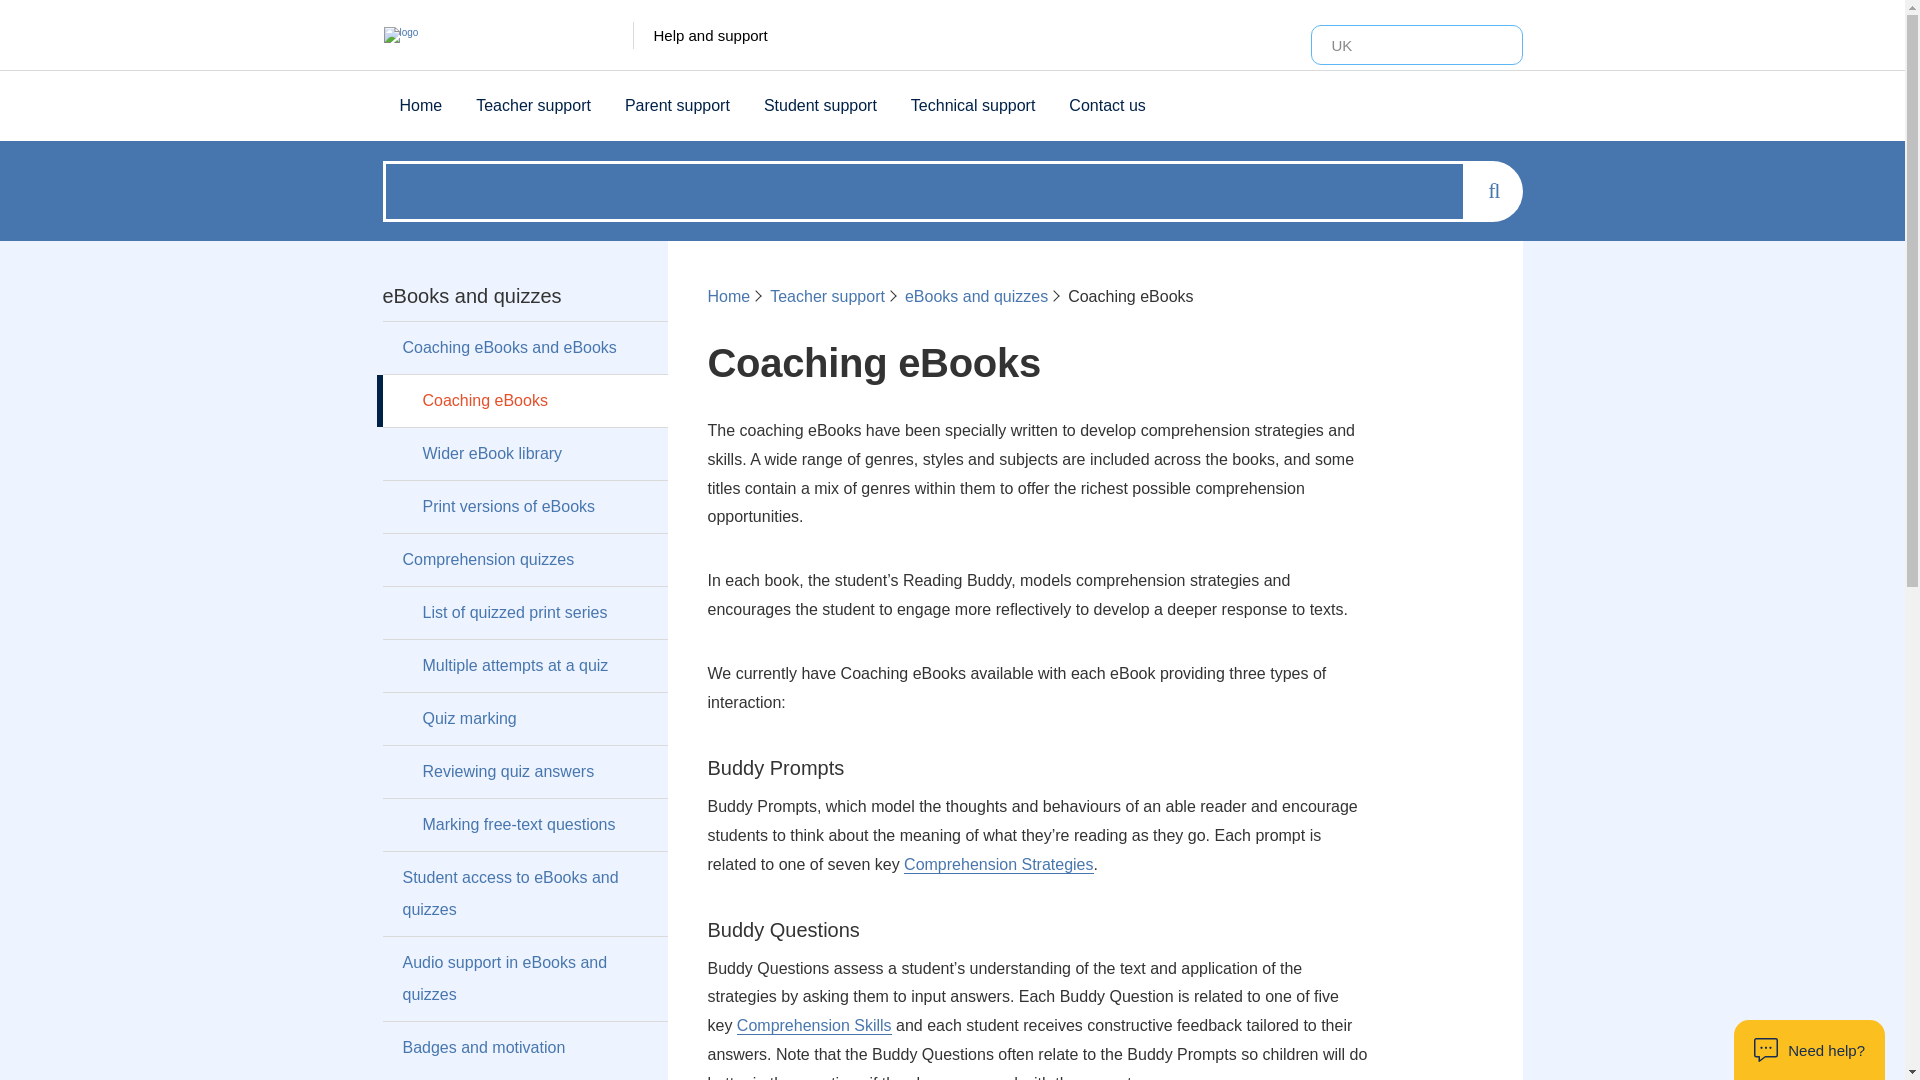 Image resolution: width=1920 pixels, height=1080 pixels. I want to click on eBooks and quizzes, so click(976, 296).